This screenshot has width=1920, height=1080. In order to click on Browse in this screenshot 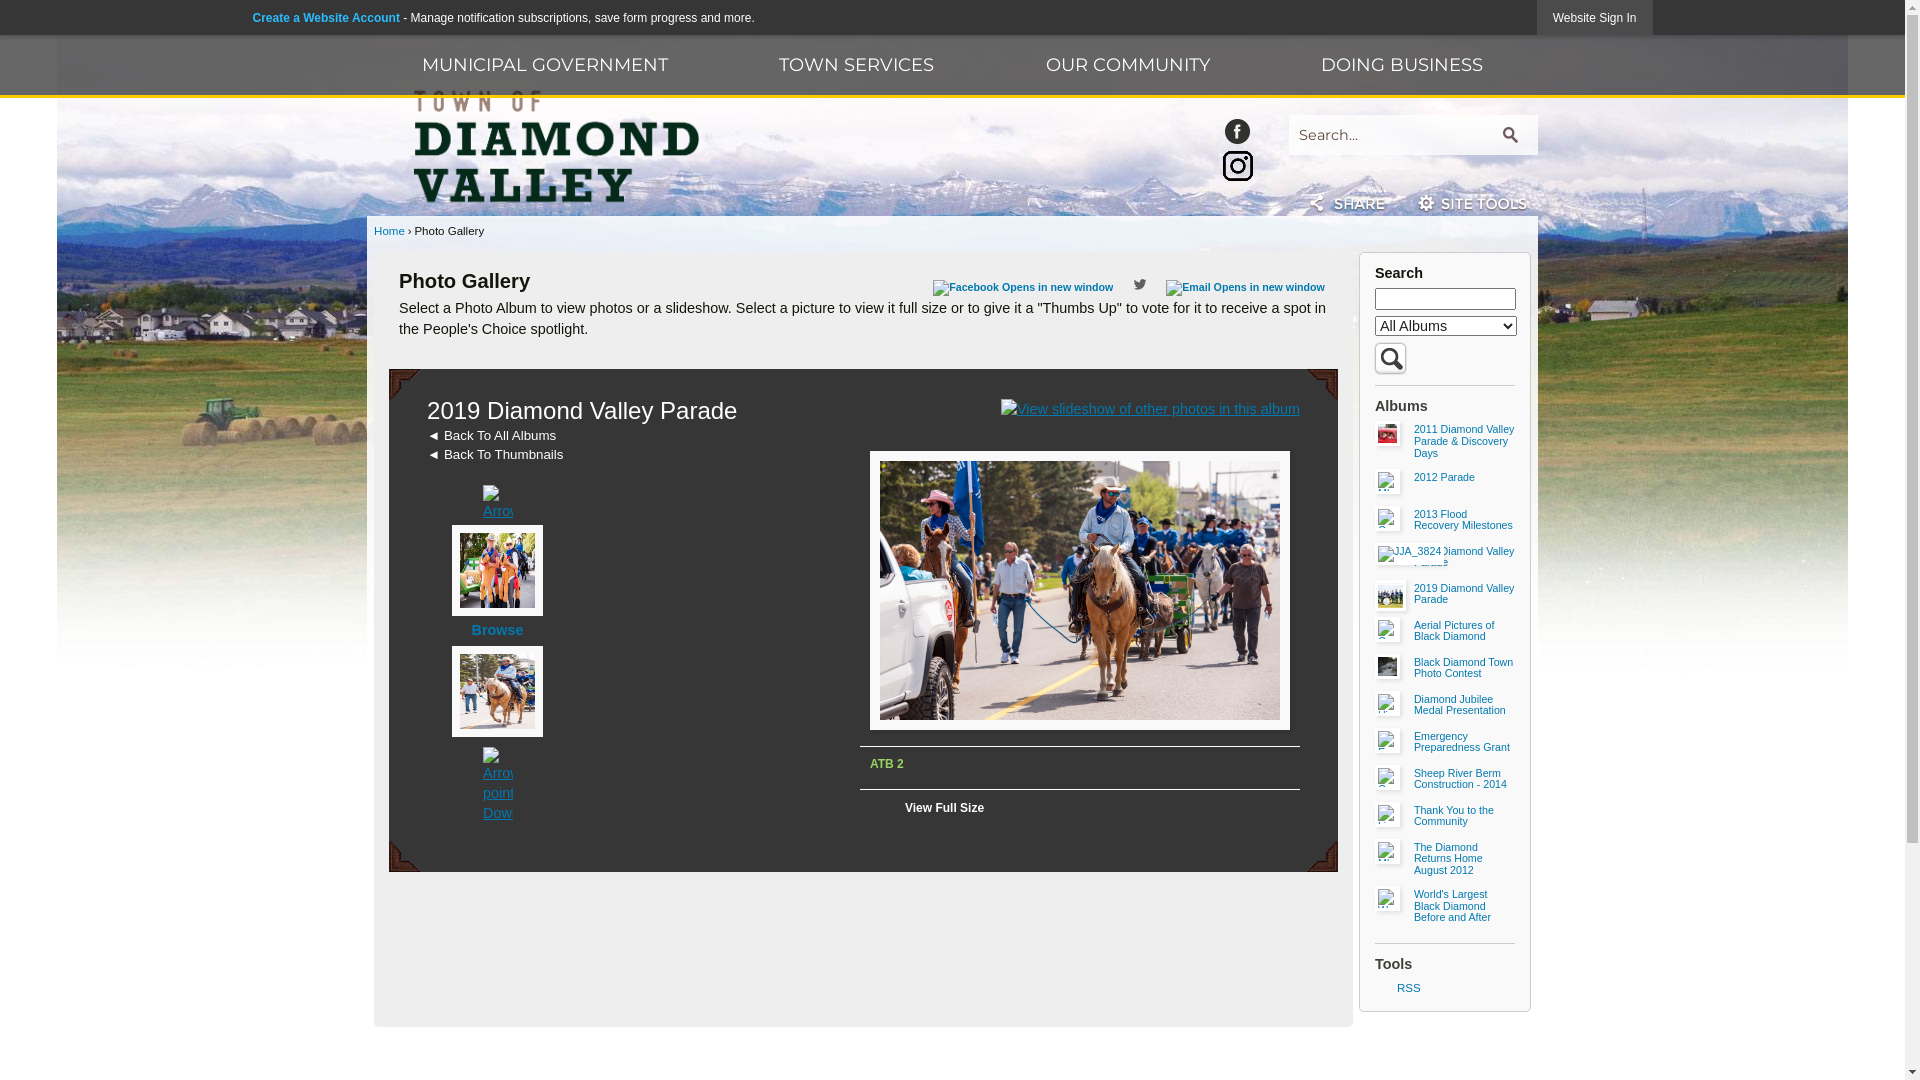, I will do `click(498, 630)`.